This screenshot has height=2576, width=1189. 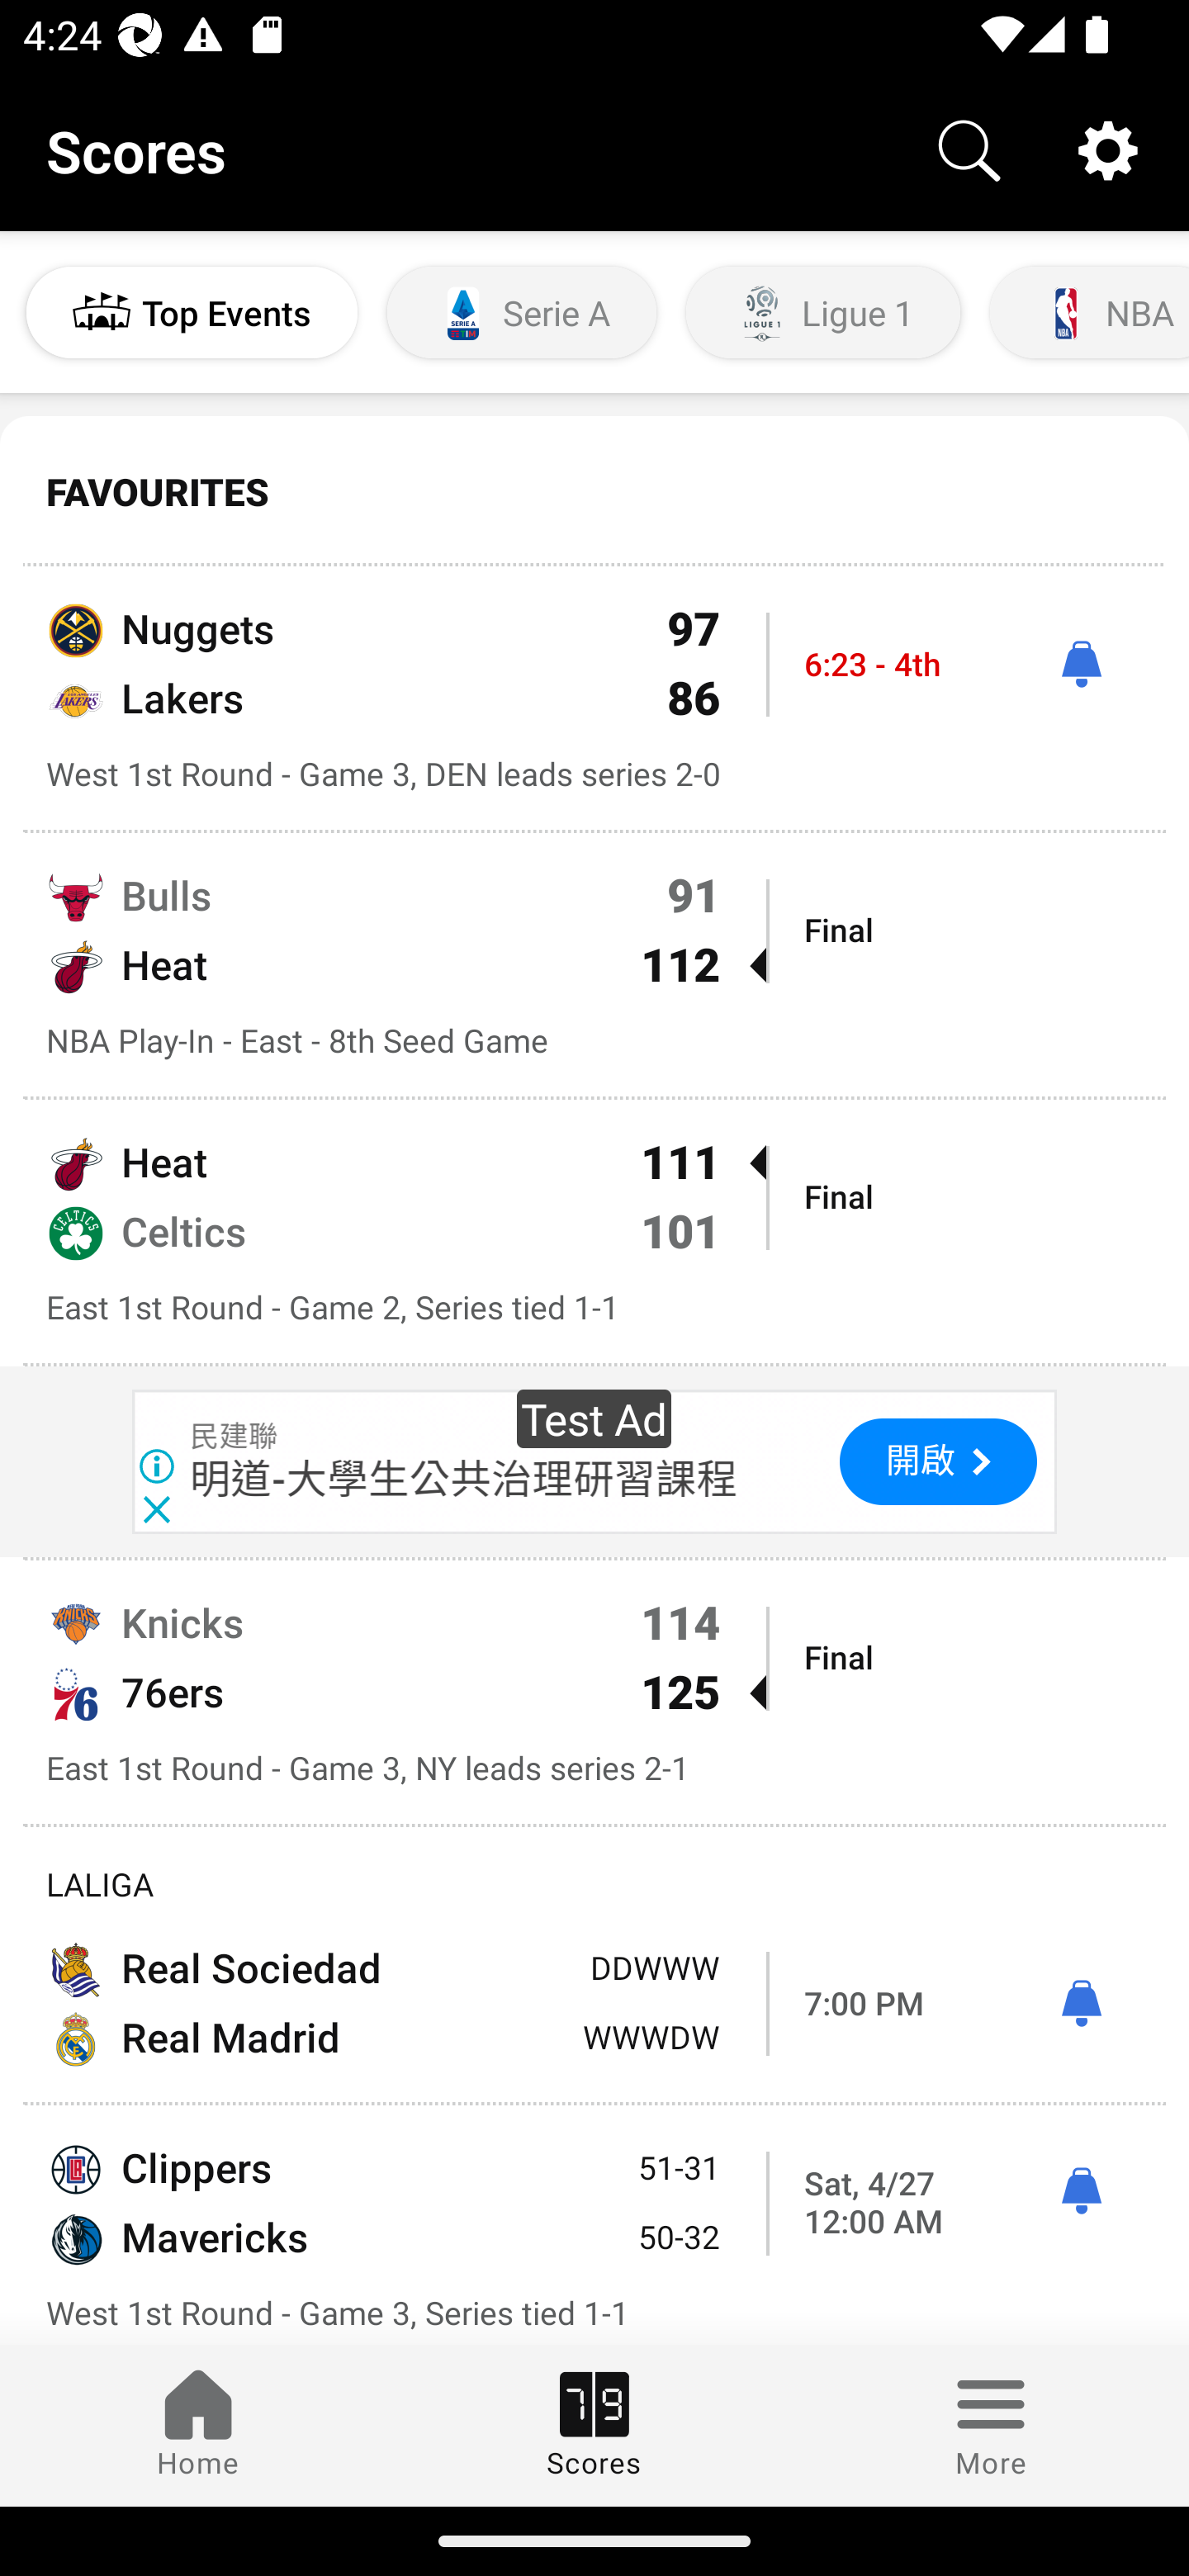 What do you see at coordinates (822, 313) in the screenshot?
I see `Ligue 1` at bounding box center [822, 313].